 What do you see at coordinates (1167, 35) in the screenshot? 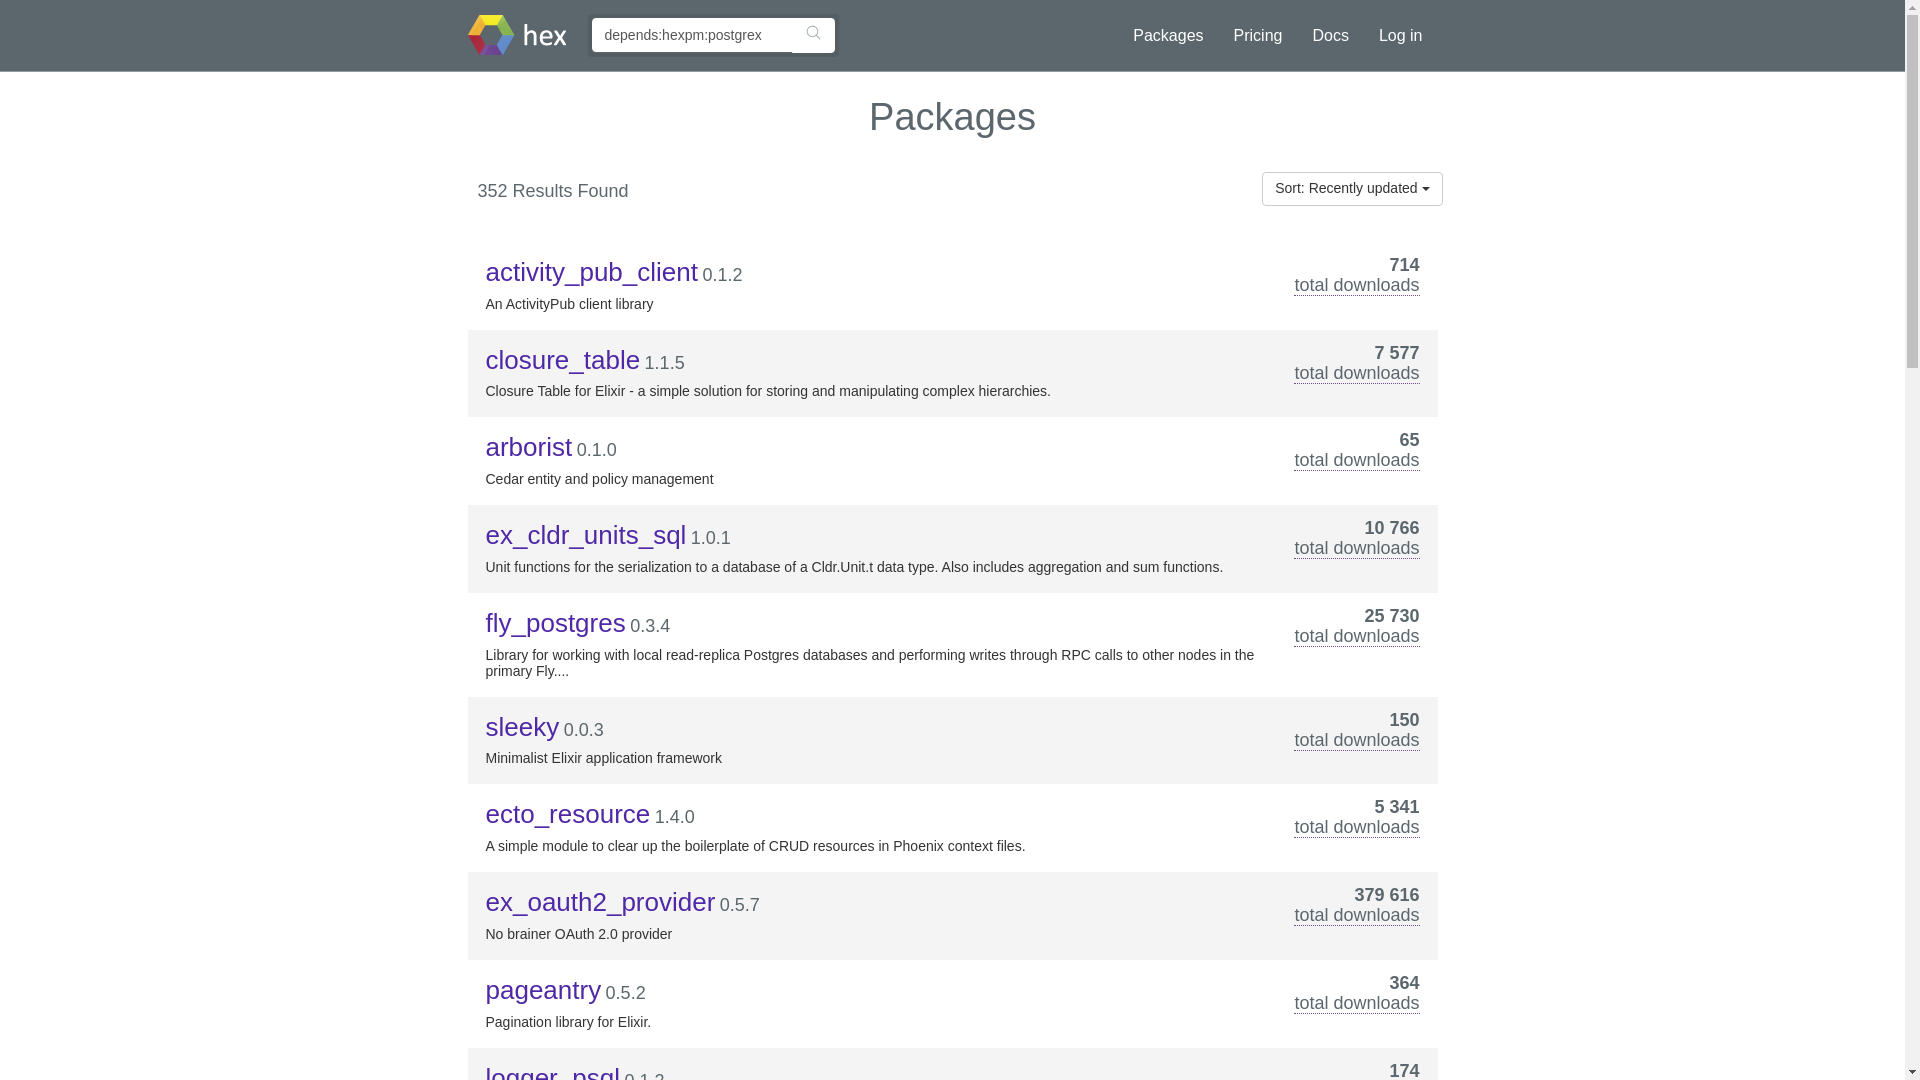
I see `Packages` at bounding box center [1167, 35].